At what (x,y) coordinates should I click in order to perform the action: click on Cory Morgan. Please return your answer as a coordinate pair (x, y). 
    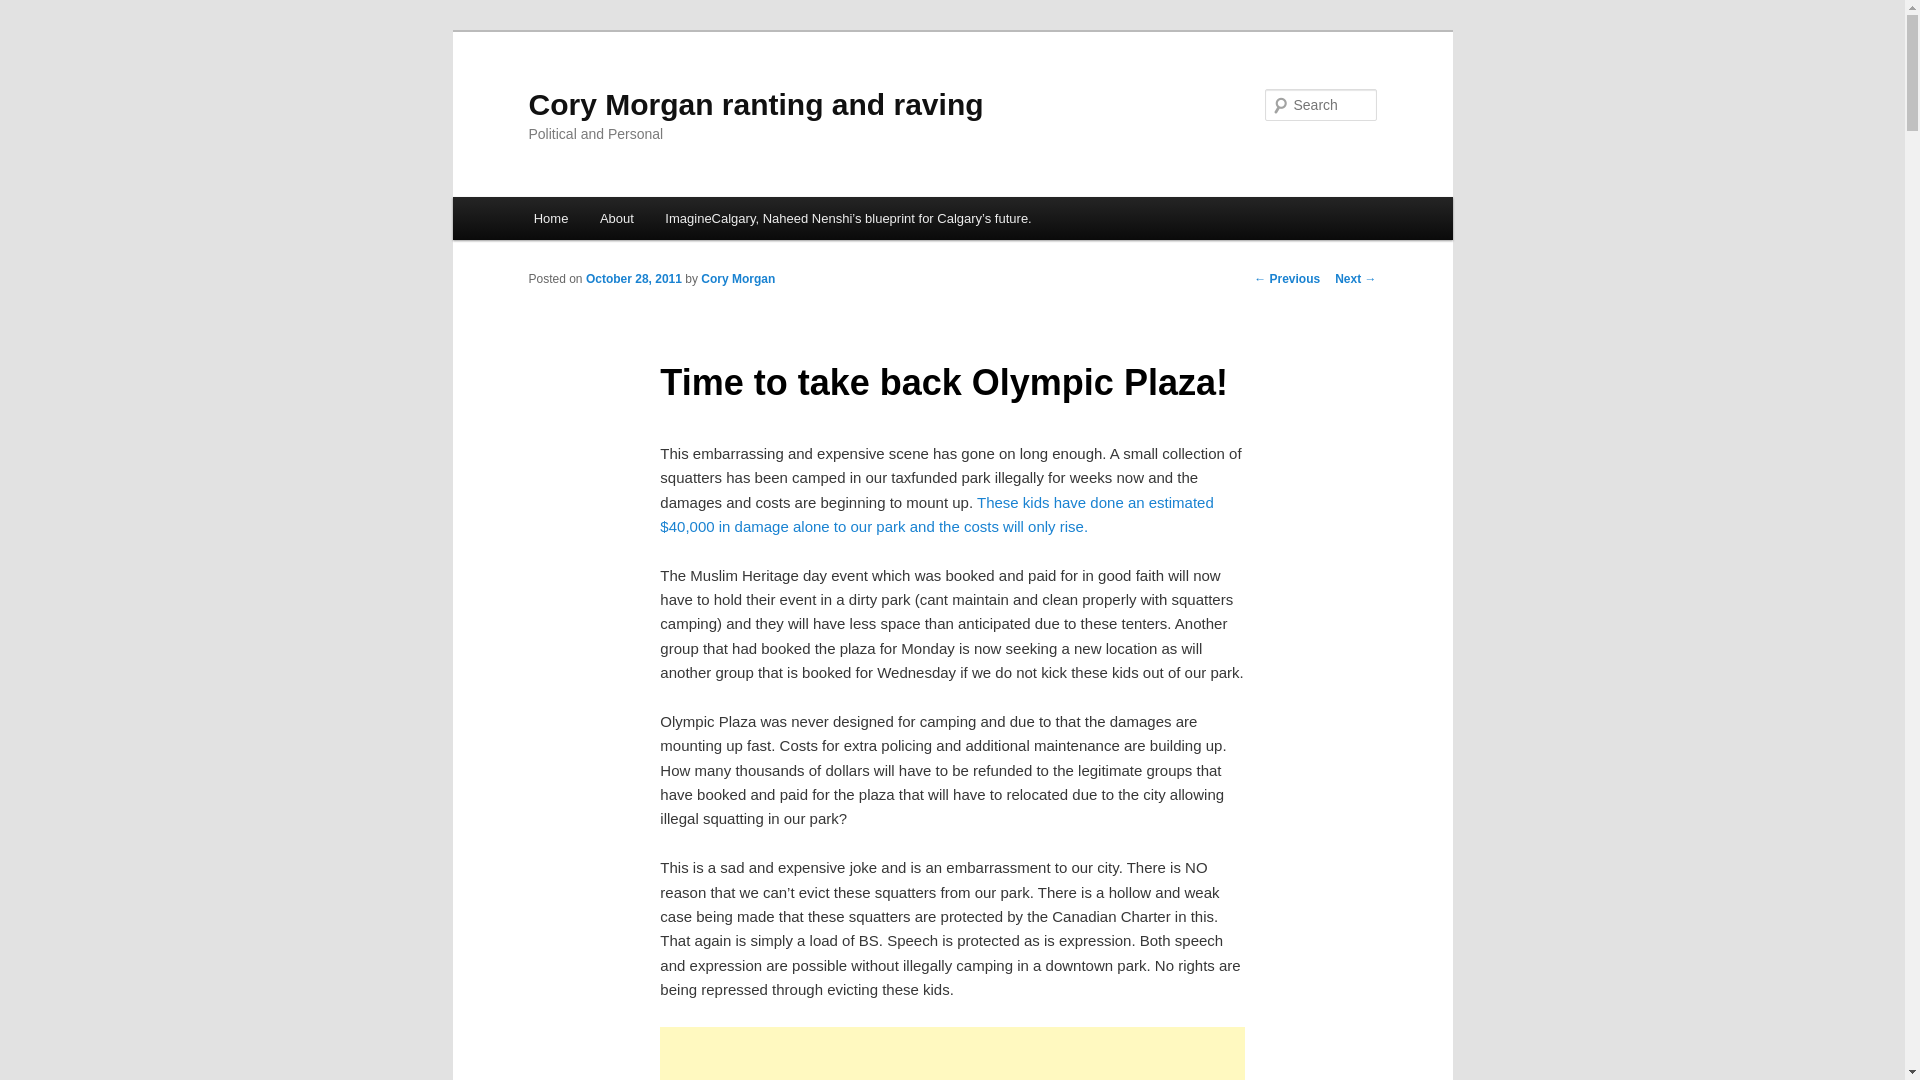
    Looking at the image, I should click on (738, 279).